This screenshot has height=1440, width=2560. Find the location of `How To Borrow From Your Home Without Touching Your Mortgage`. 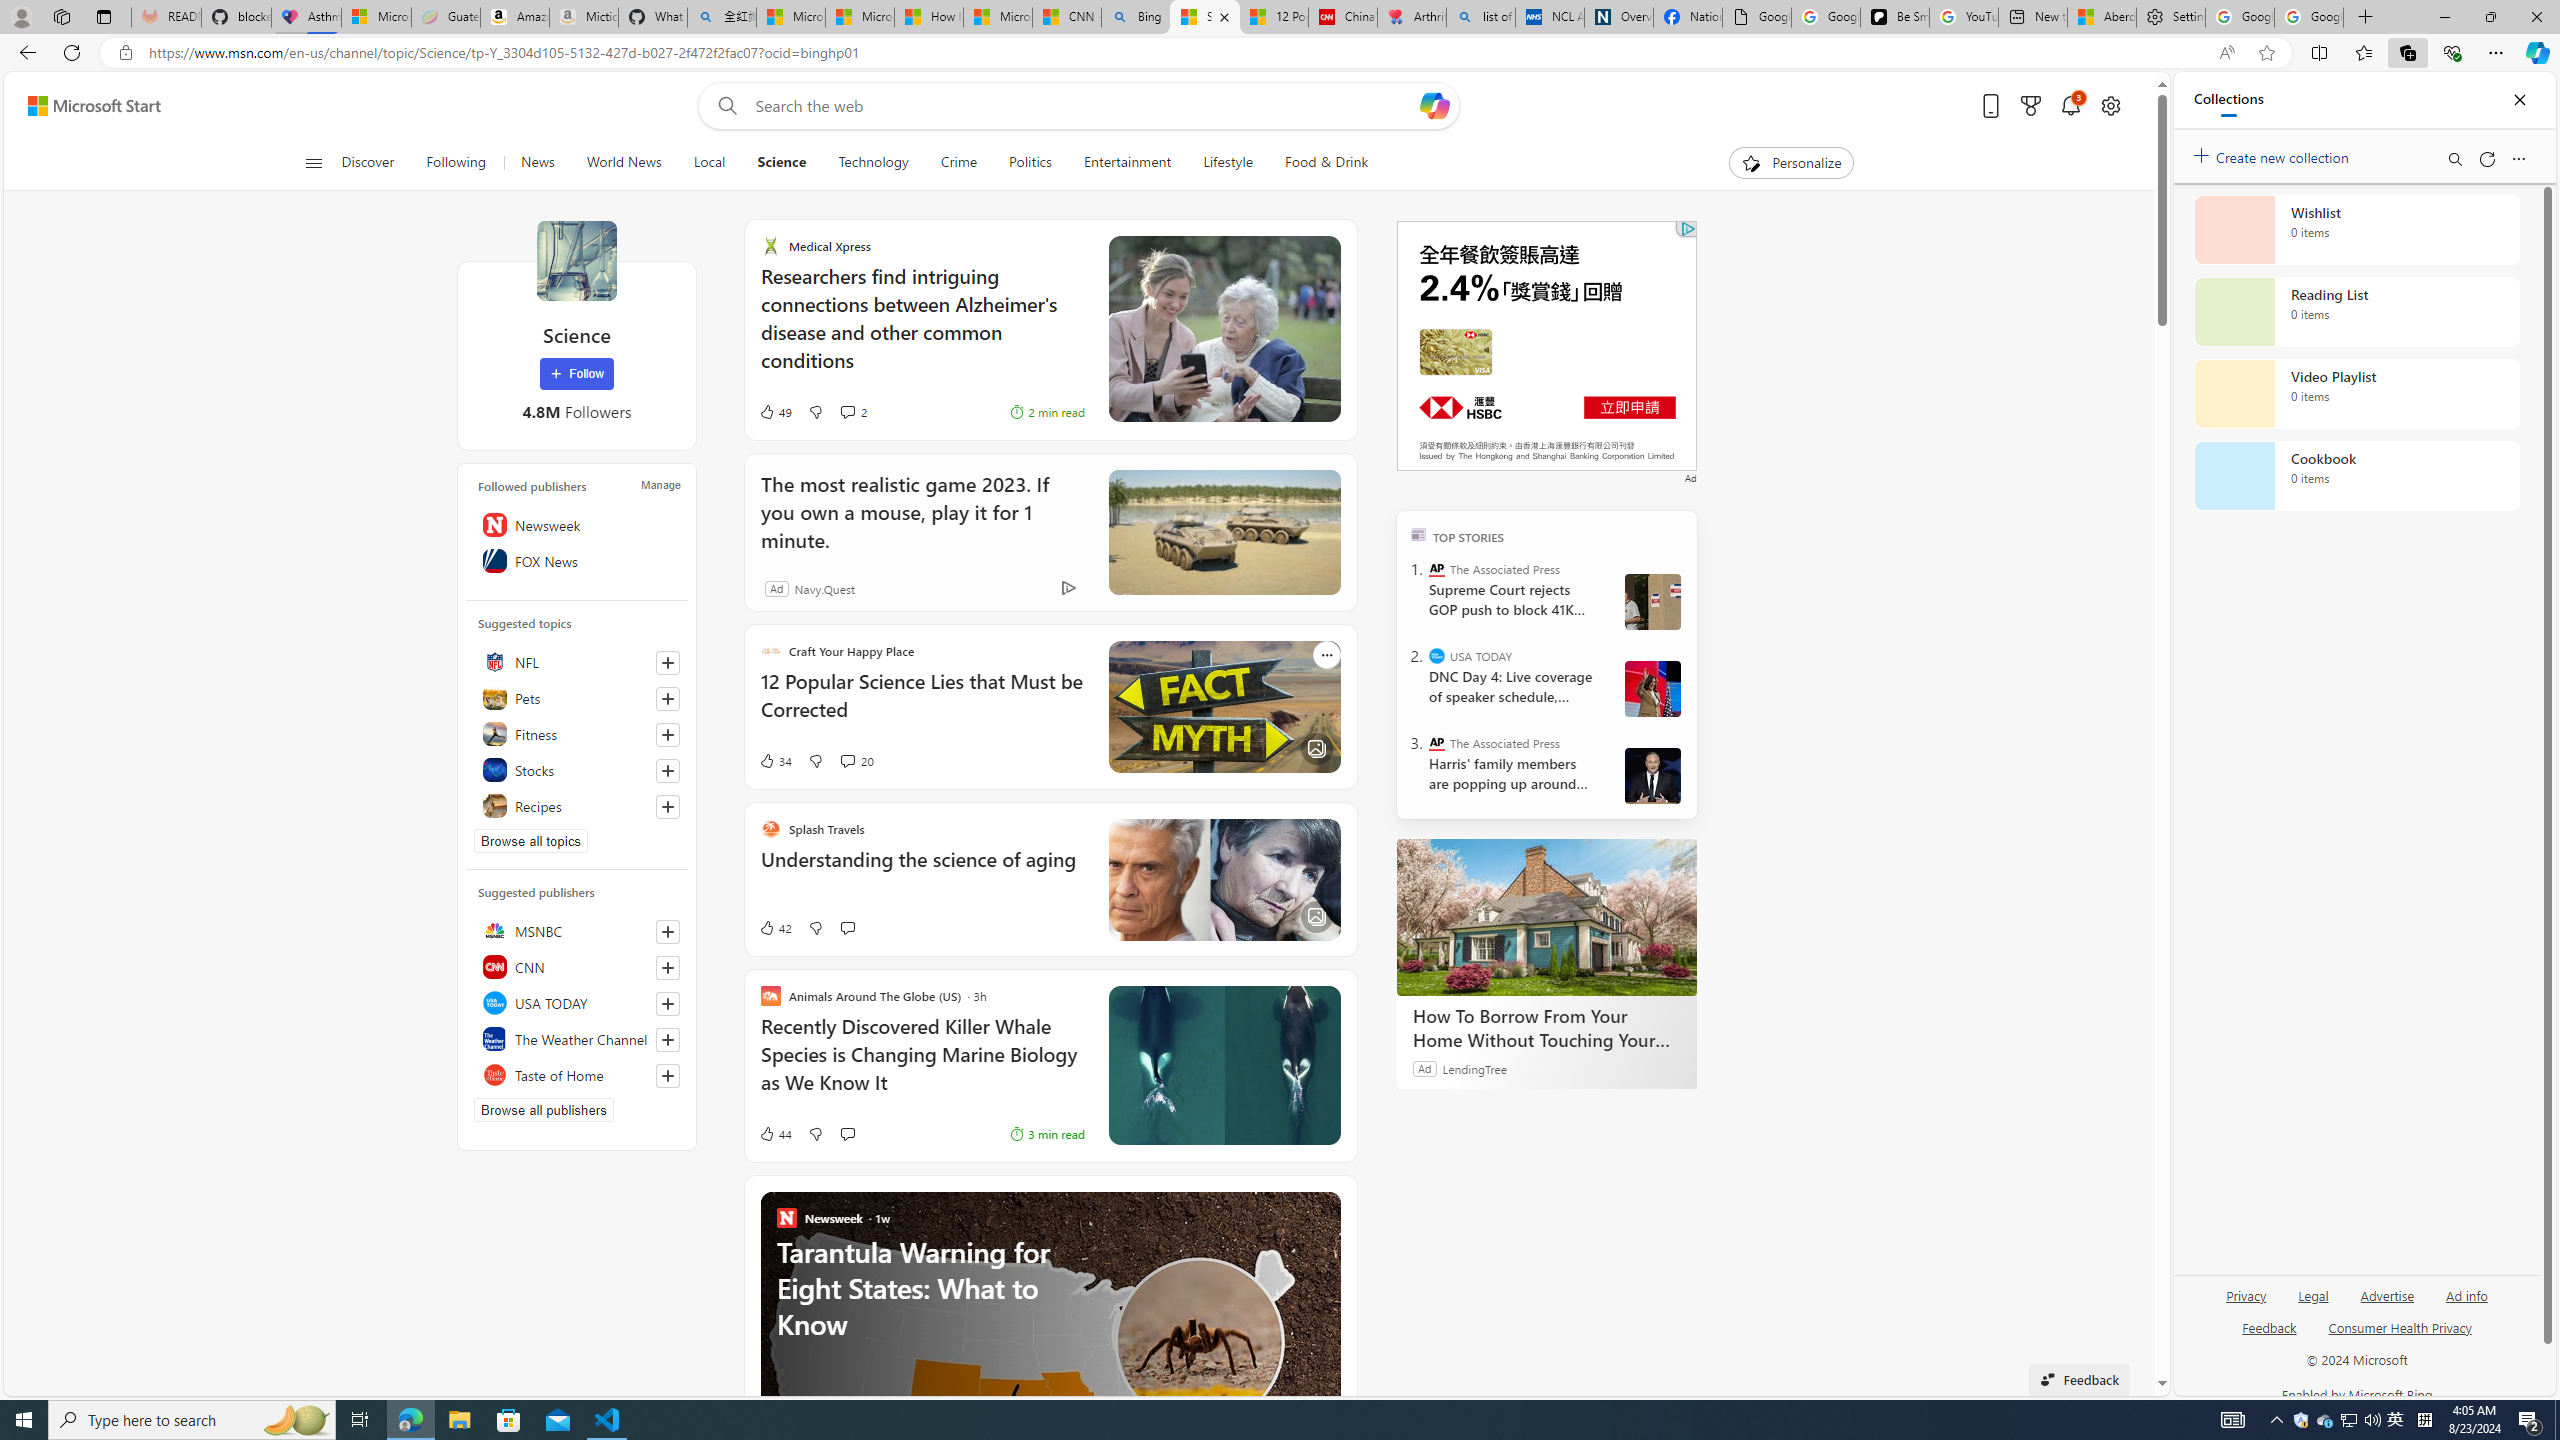

How To Borrow From Your Home Without Touching Your Mortgage is located at coordinates (1547, 918).